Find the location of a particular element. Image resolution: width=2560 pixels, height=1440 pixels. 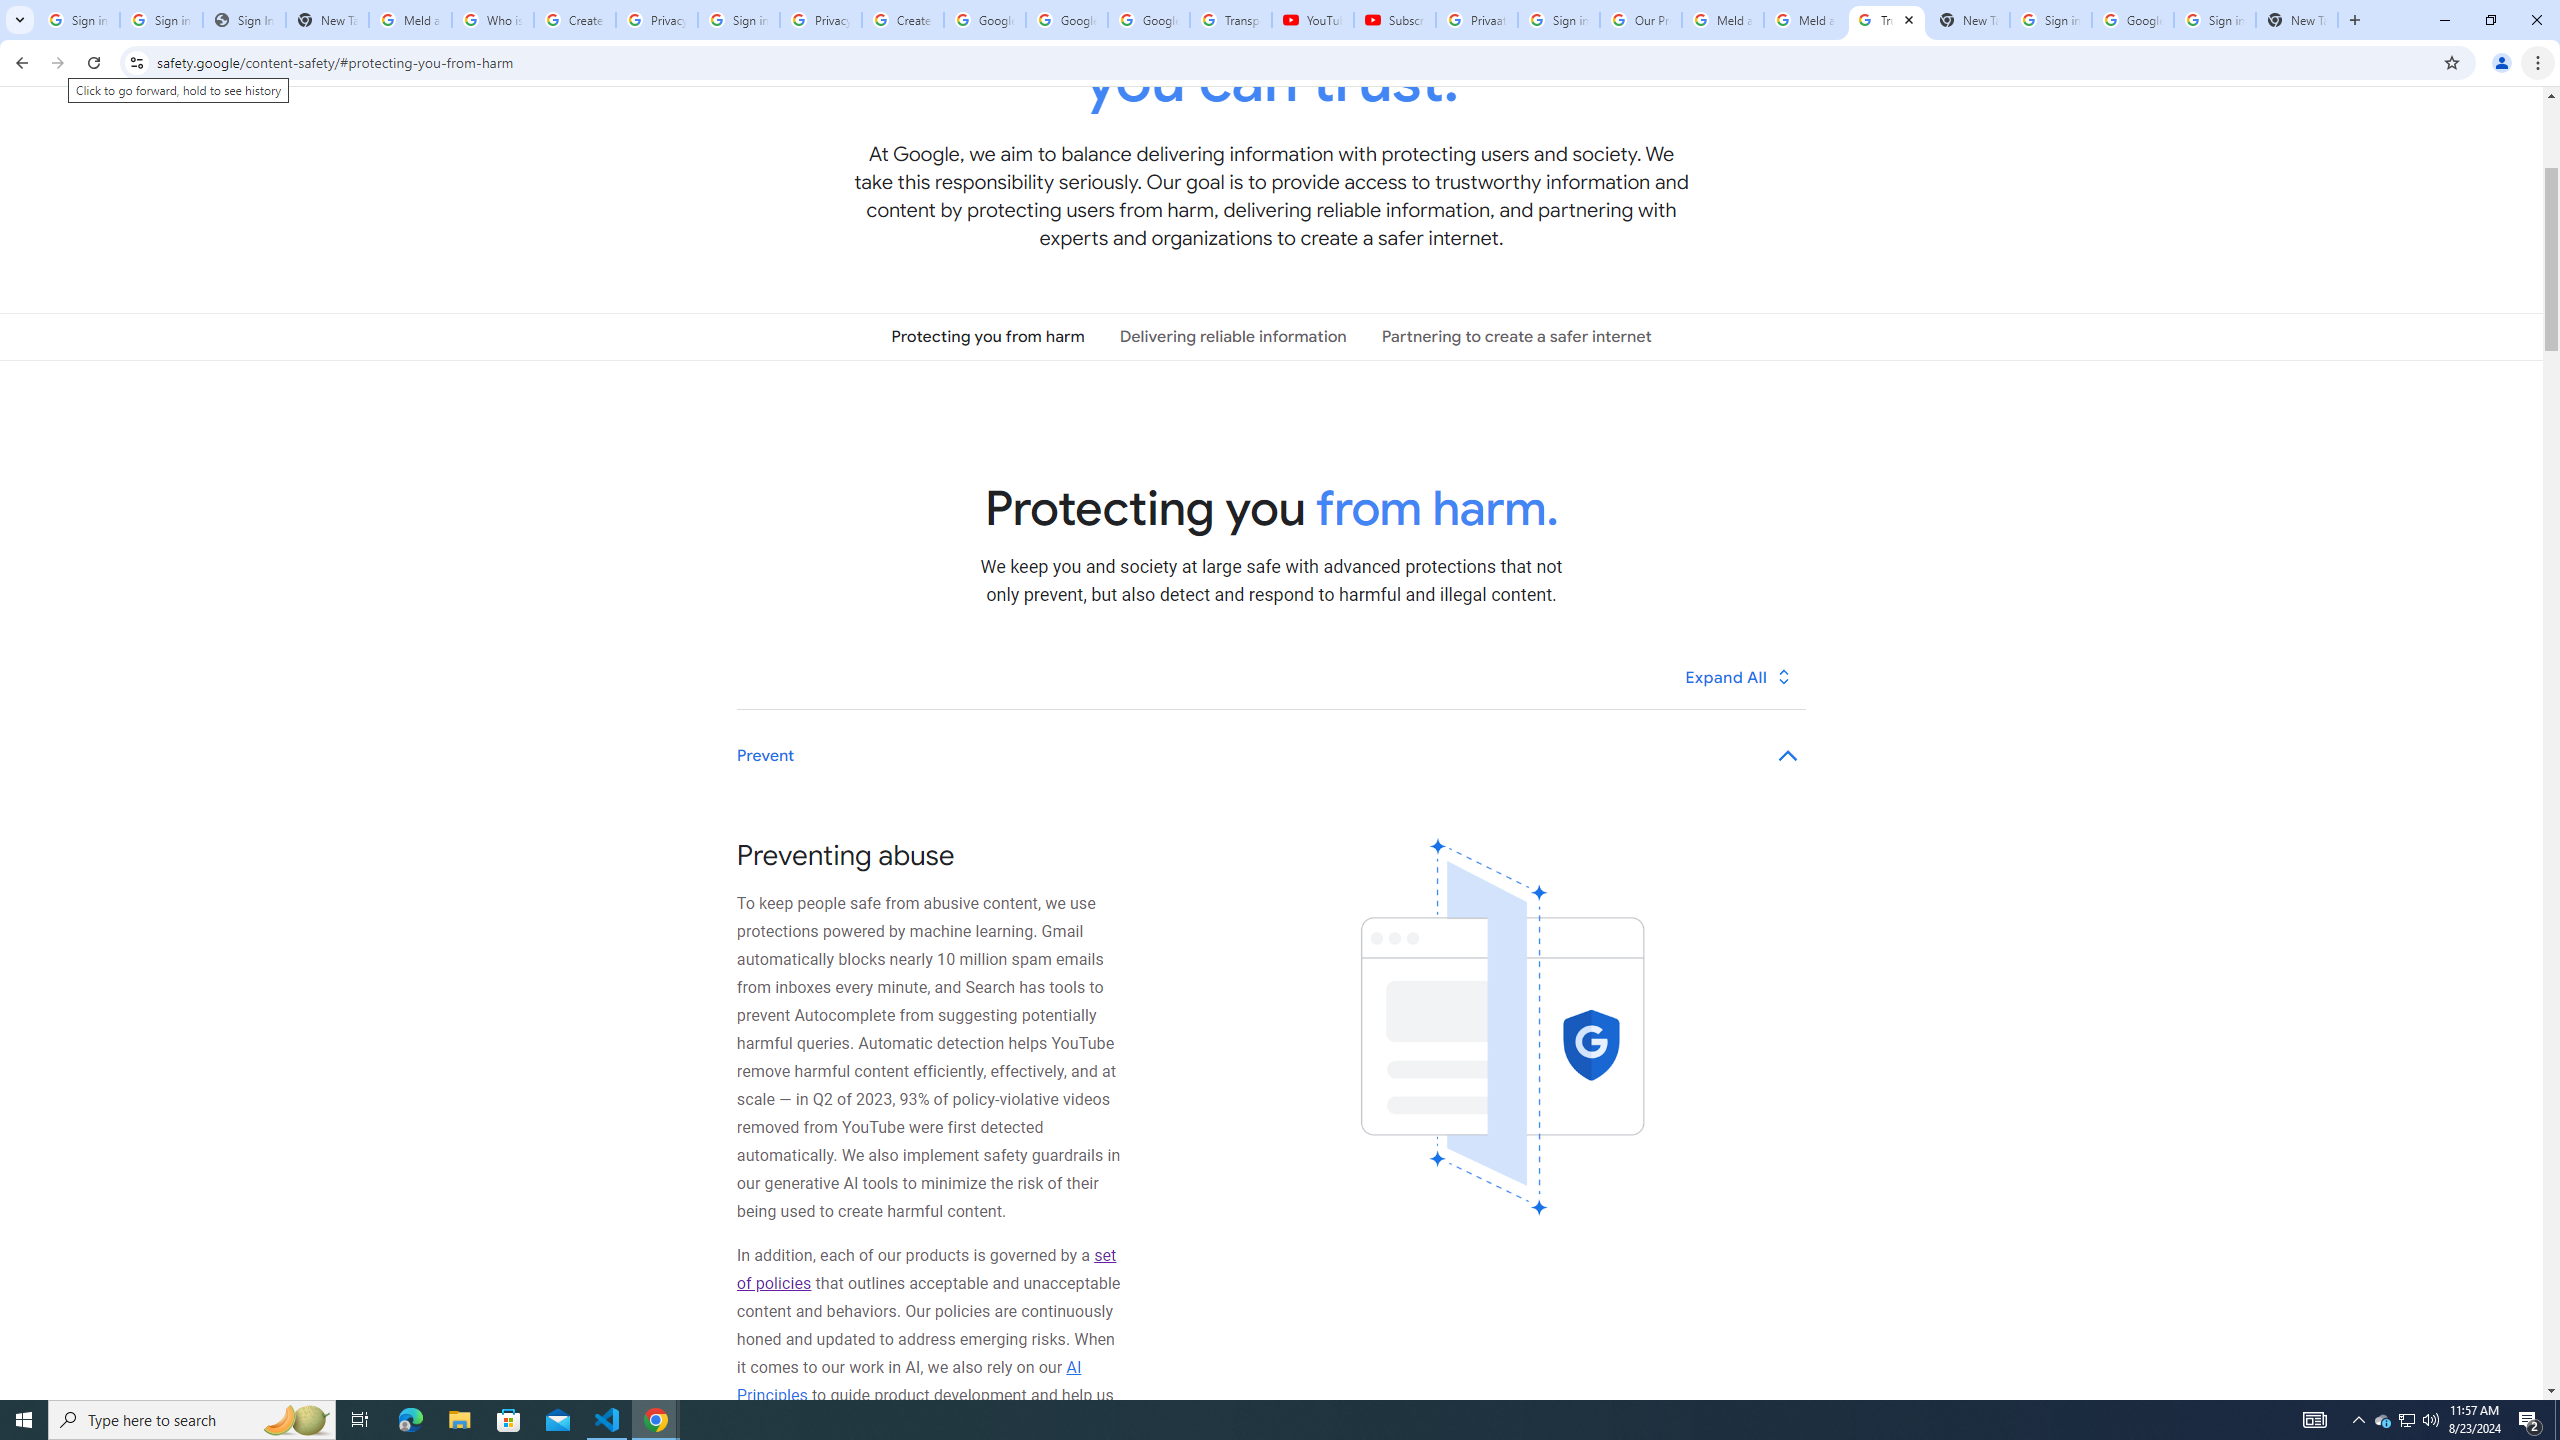

Google Cybersecurity Innovations - Google Safety Center is located at coordinates (2133, 20).